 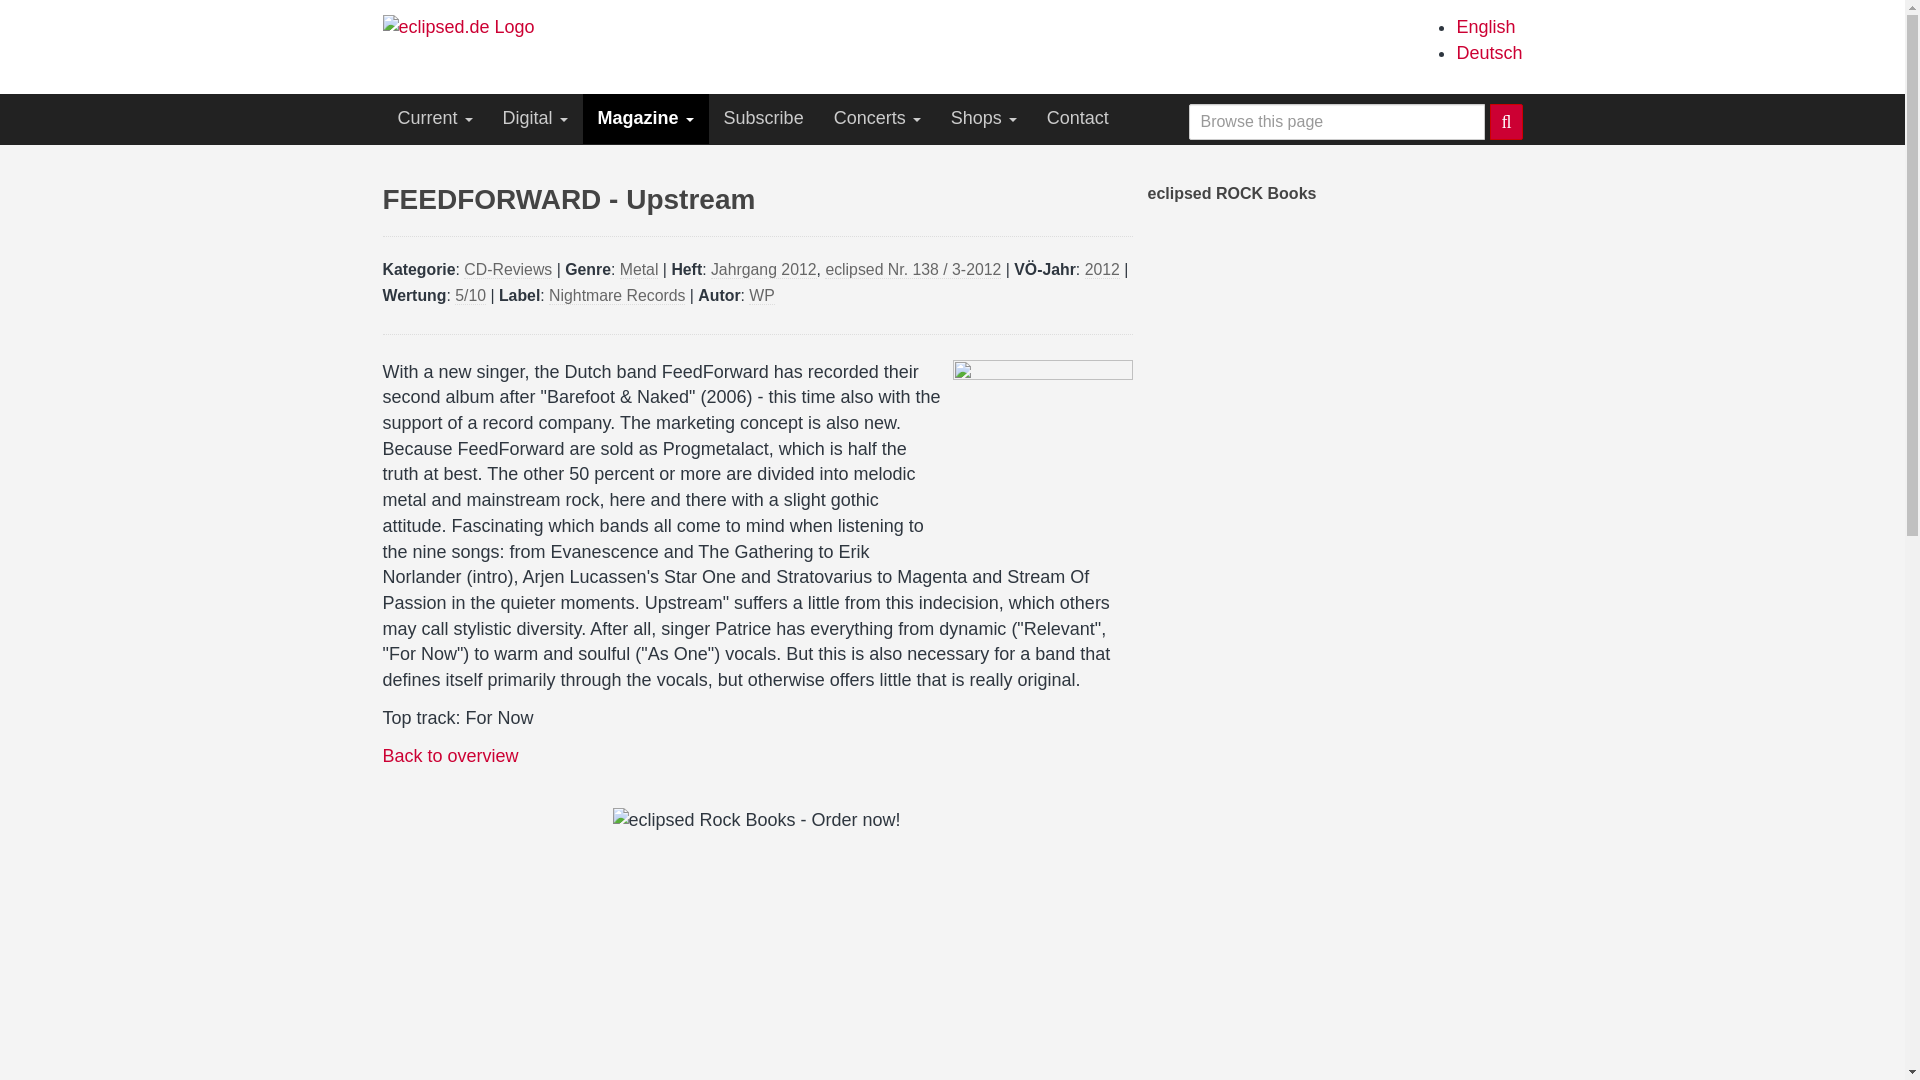 What do you see at coordinates (764, 270) in the screenshot?
I see `Jahrgang 2012` at bounding box center [764, 270].